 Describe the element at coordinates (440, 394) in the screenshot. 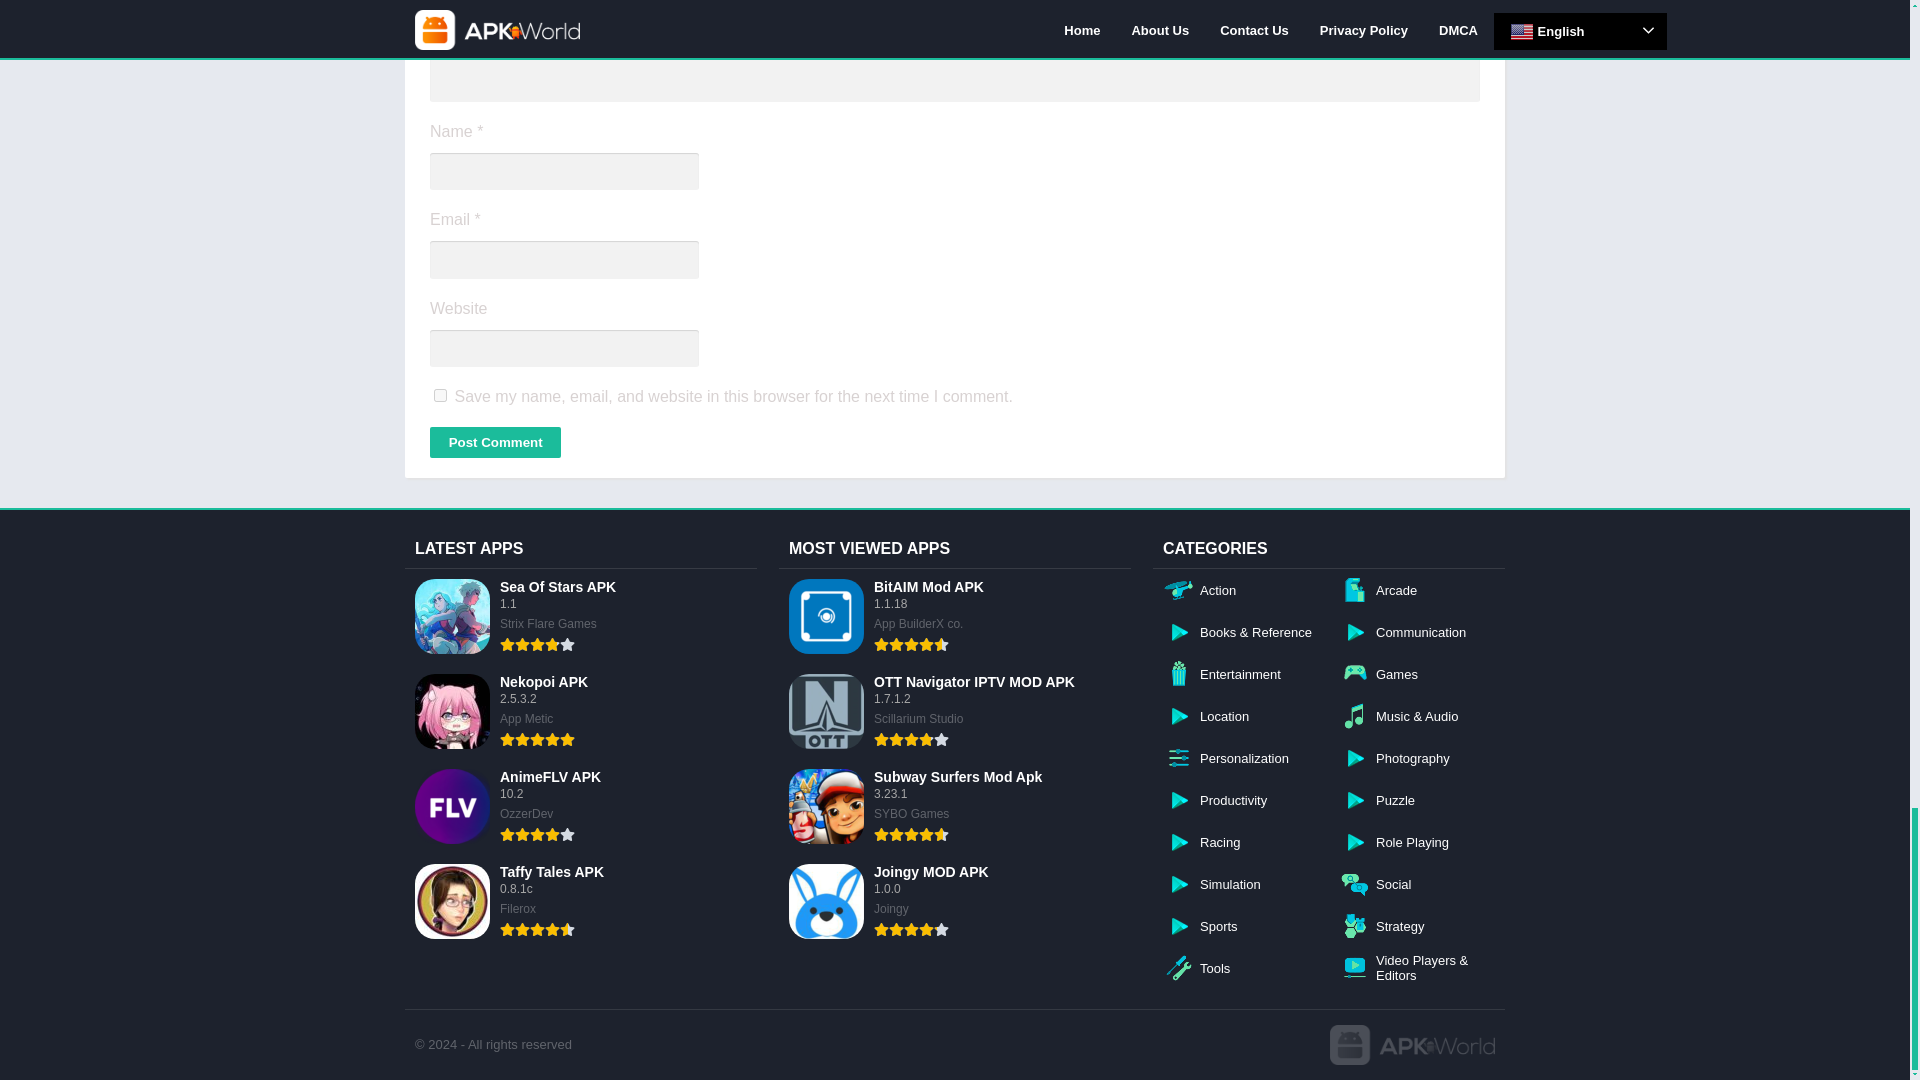

I see `yes` at that location.